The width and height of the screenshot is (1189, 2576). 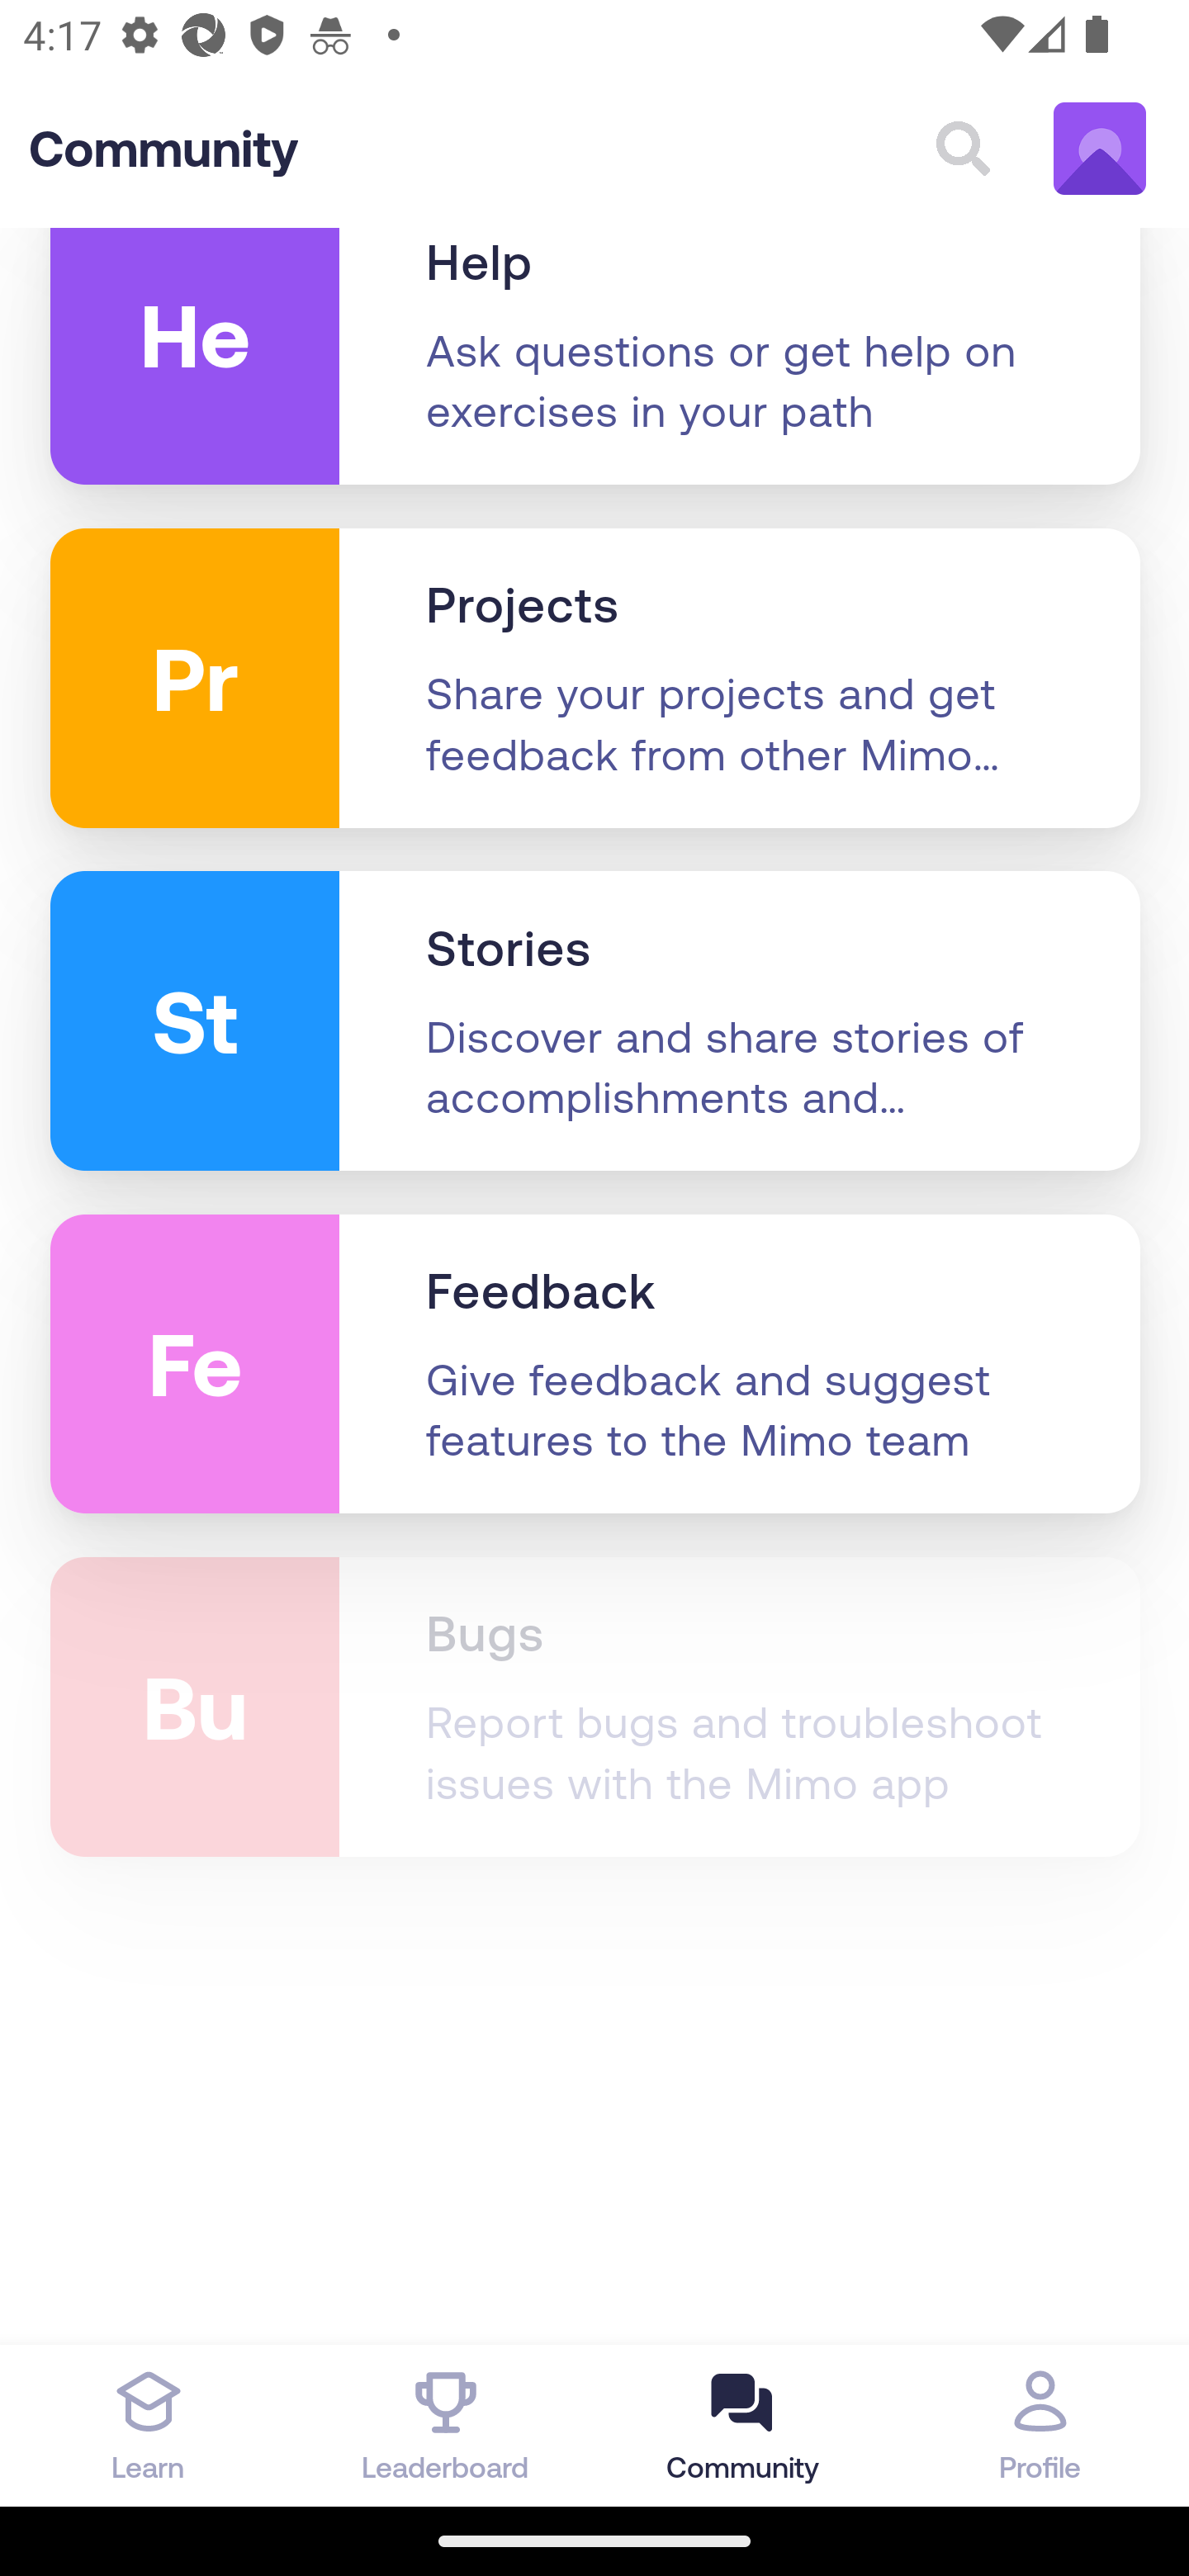 What do you see at coordinates (485, 1635) in the screenshot?
I see `Bugs` at bounding box center [485, 1635].